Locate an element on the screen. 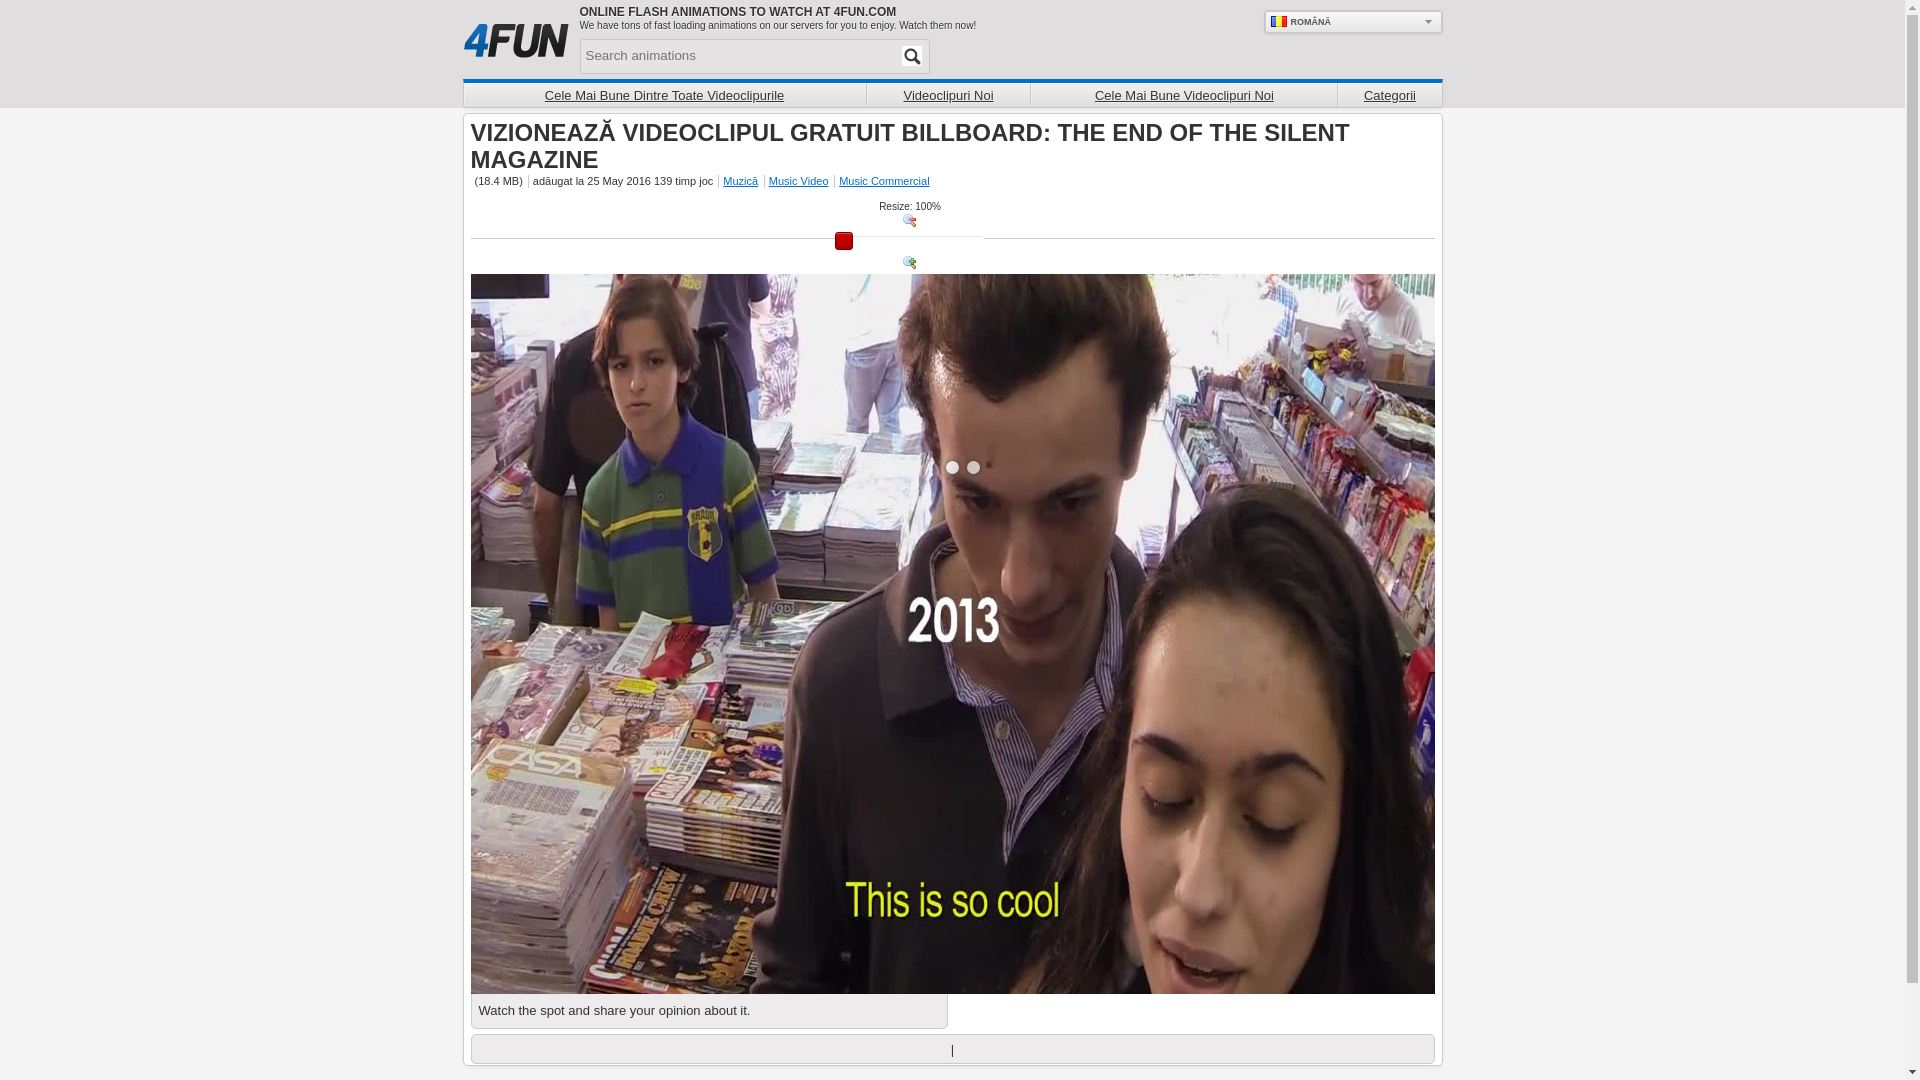 The image size is (1920, 1080). Categorii is located at coordinates (1388, 94).